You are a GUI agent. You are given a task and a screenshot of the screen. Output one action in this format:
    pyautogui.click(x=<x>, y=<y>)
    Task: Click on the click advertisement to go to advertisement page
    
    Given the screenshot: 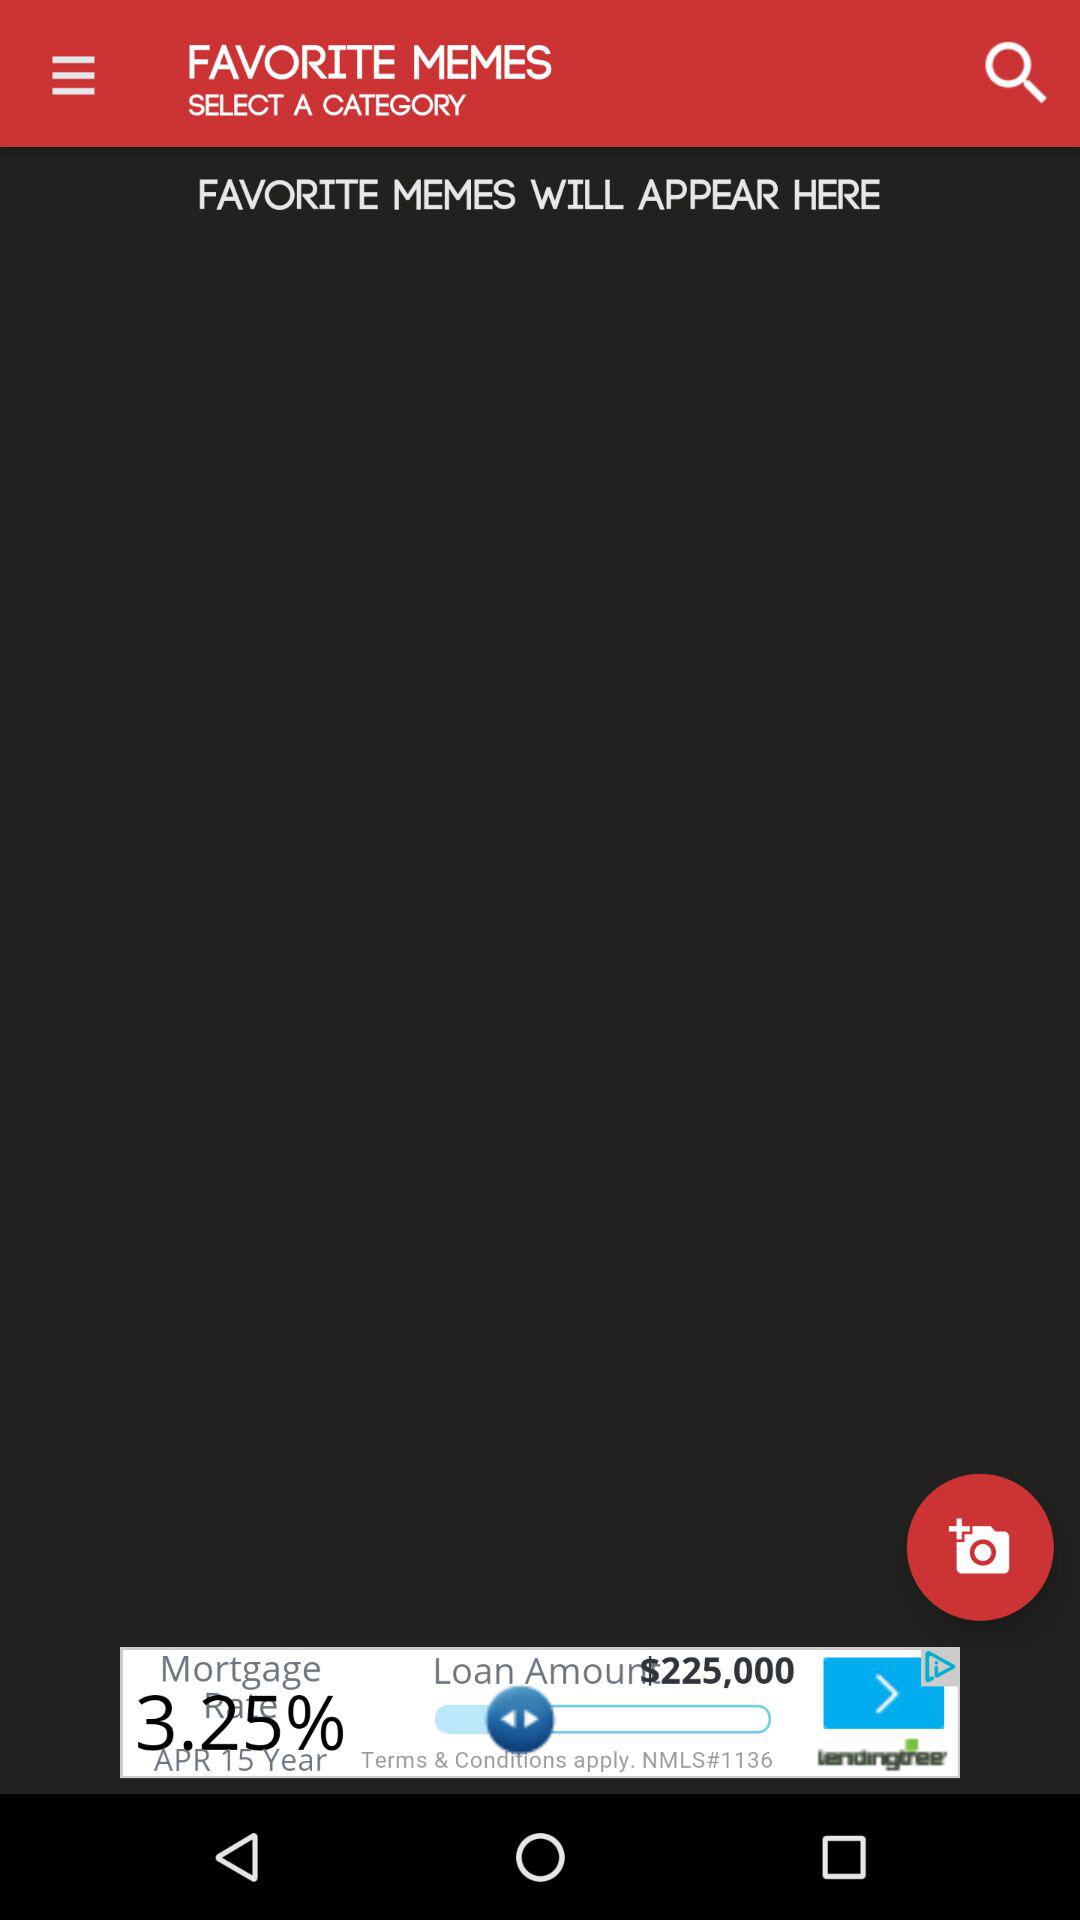 What is the action you would take?
    pyautogui.click(x=540, y=1712)
    